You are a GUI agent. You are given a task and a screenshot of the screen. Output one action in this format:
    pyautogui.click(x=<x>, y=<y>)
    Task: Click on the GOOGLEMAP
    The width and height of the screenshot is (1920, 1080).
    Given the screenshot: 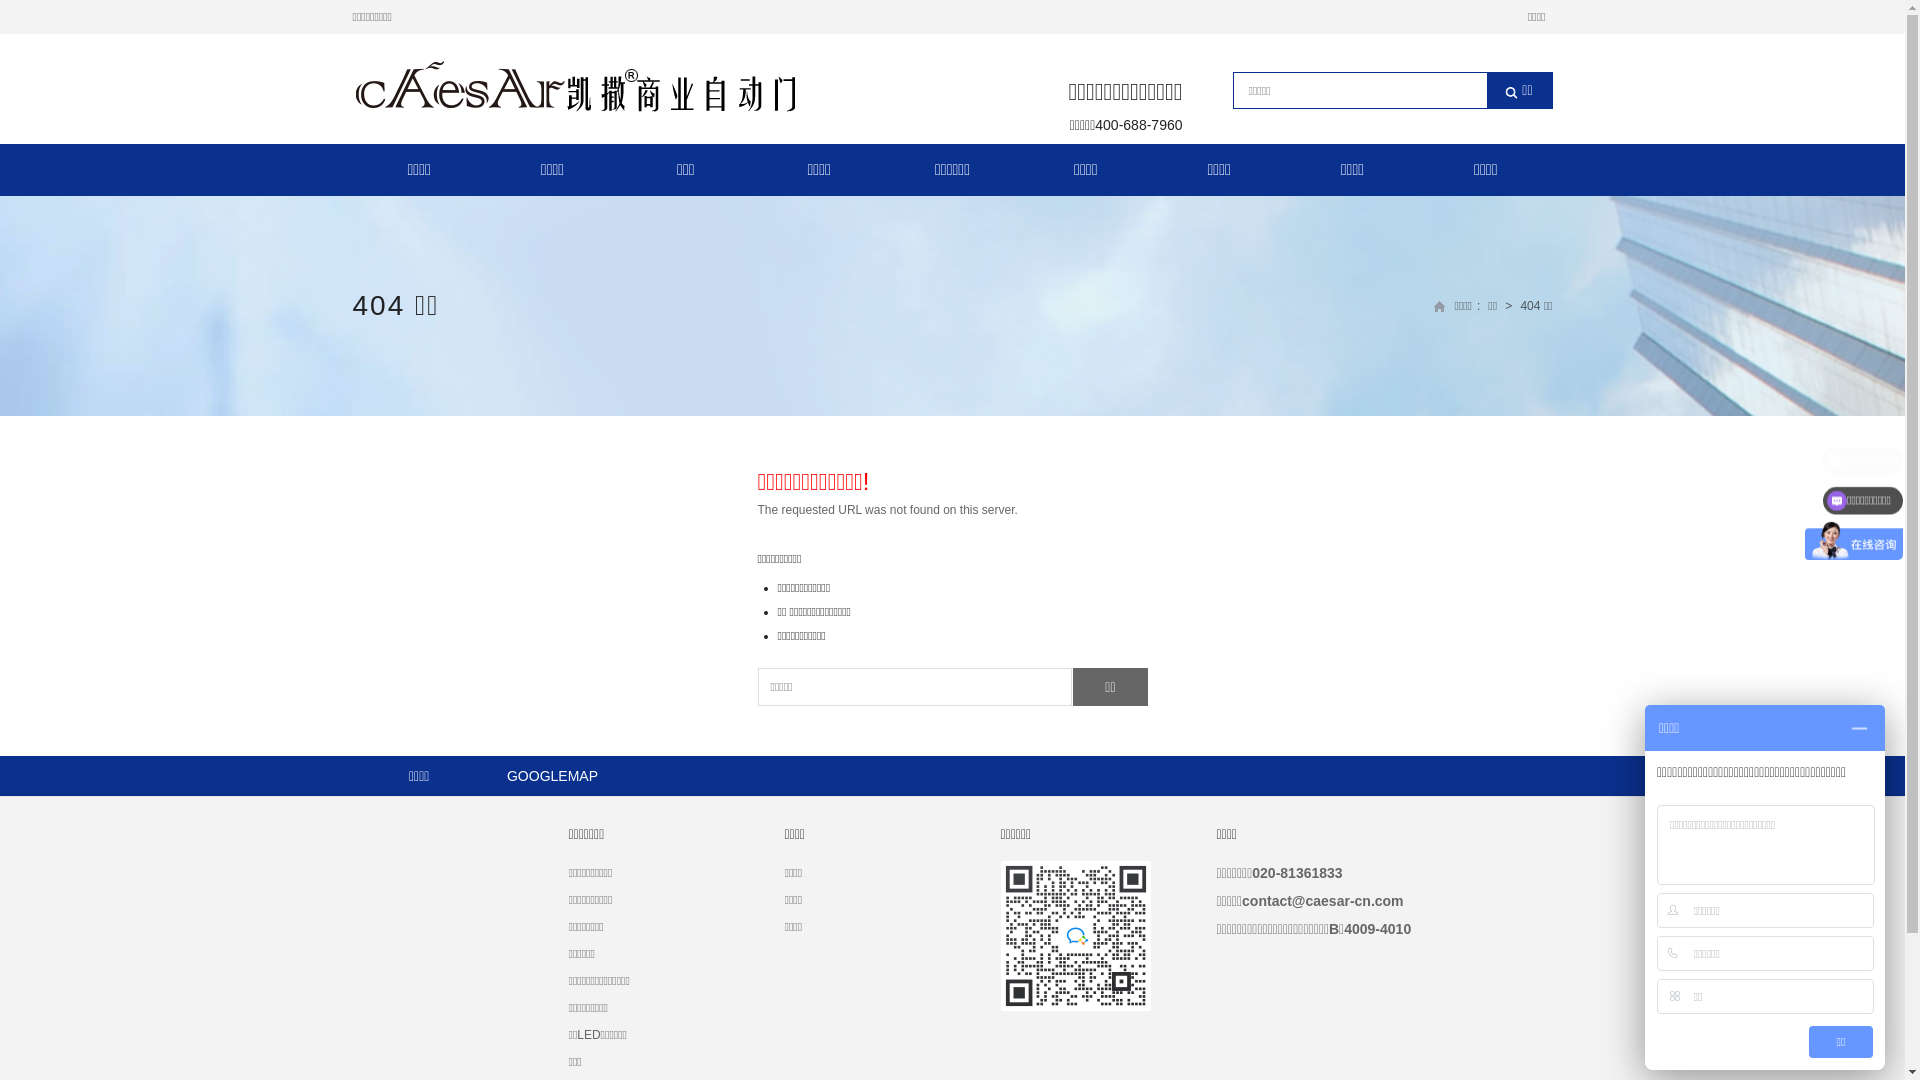 What is the action you would take?
    pyautogui.click(x=552, y=776)
    